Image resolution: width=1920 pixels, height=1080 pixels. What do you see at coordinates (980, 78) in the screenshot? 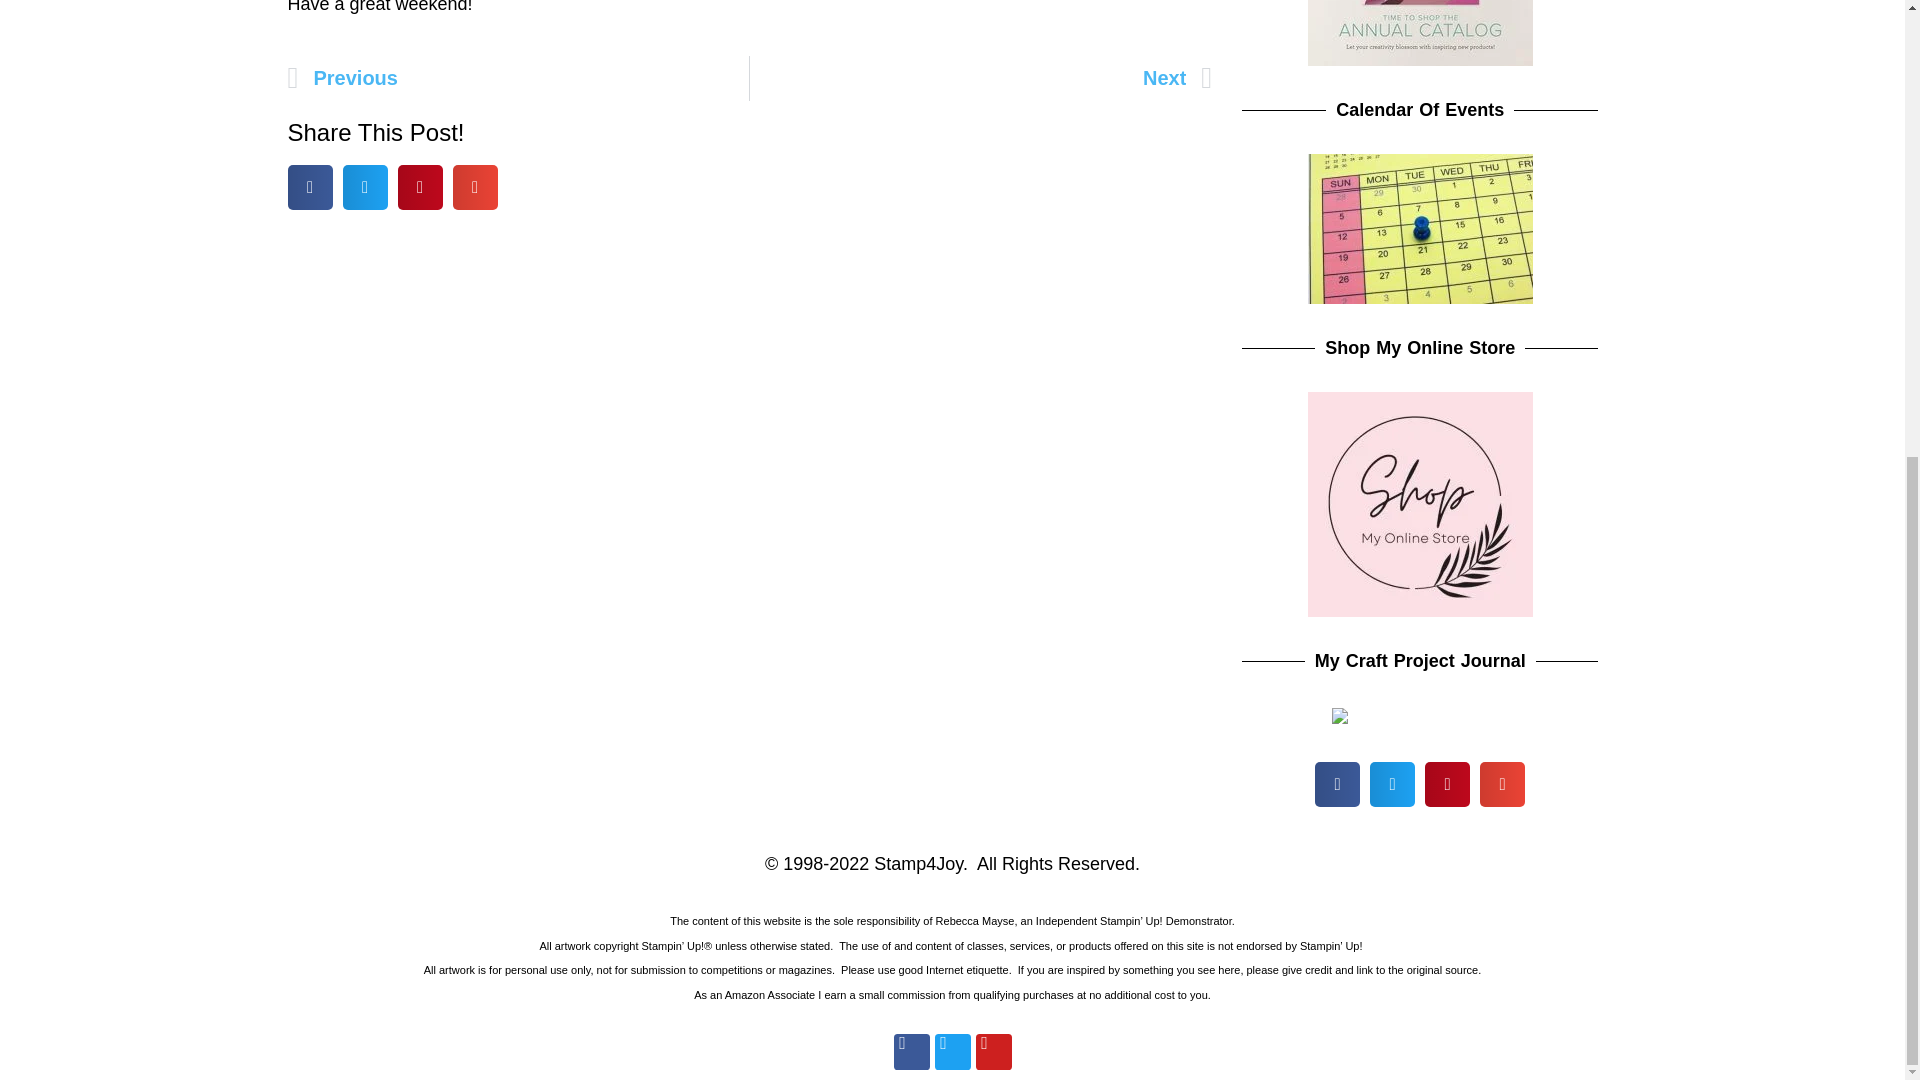
I see `Next` at bounding box center [980, 78].